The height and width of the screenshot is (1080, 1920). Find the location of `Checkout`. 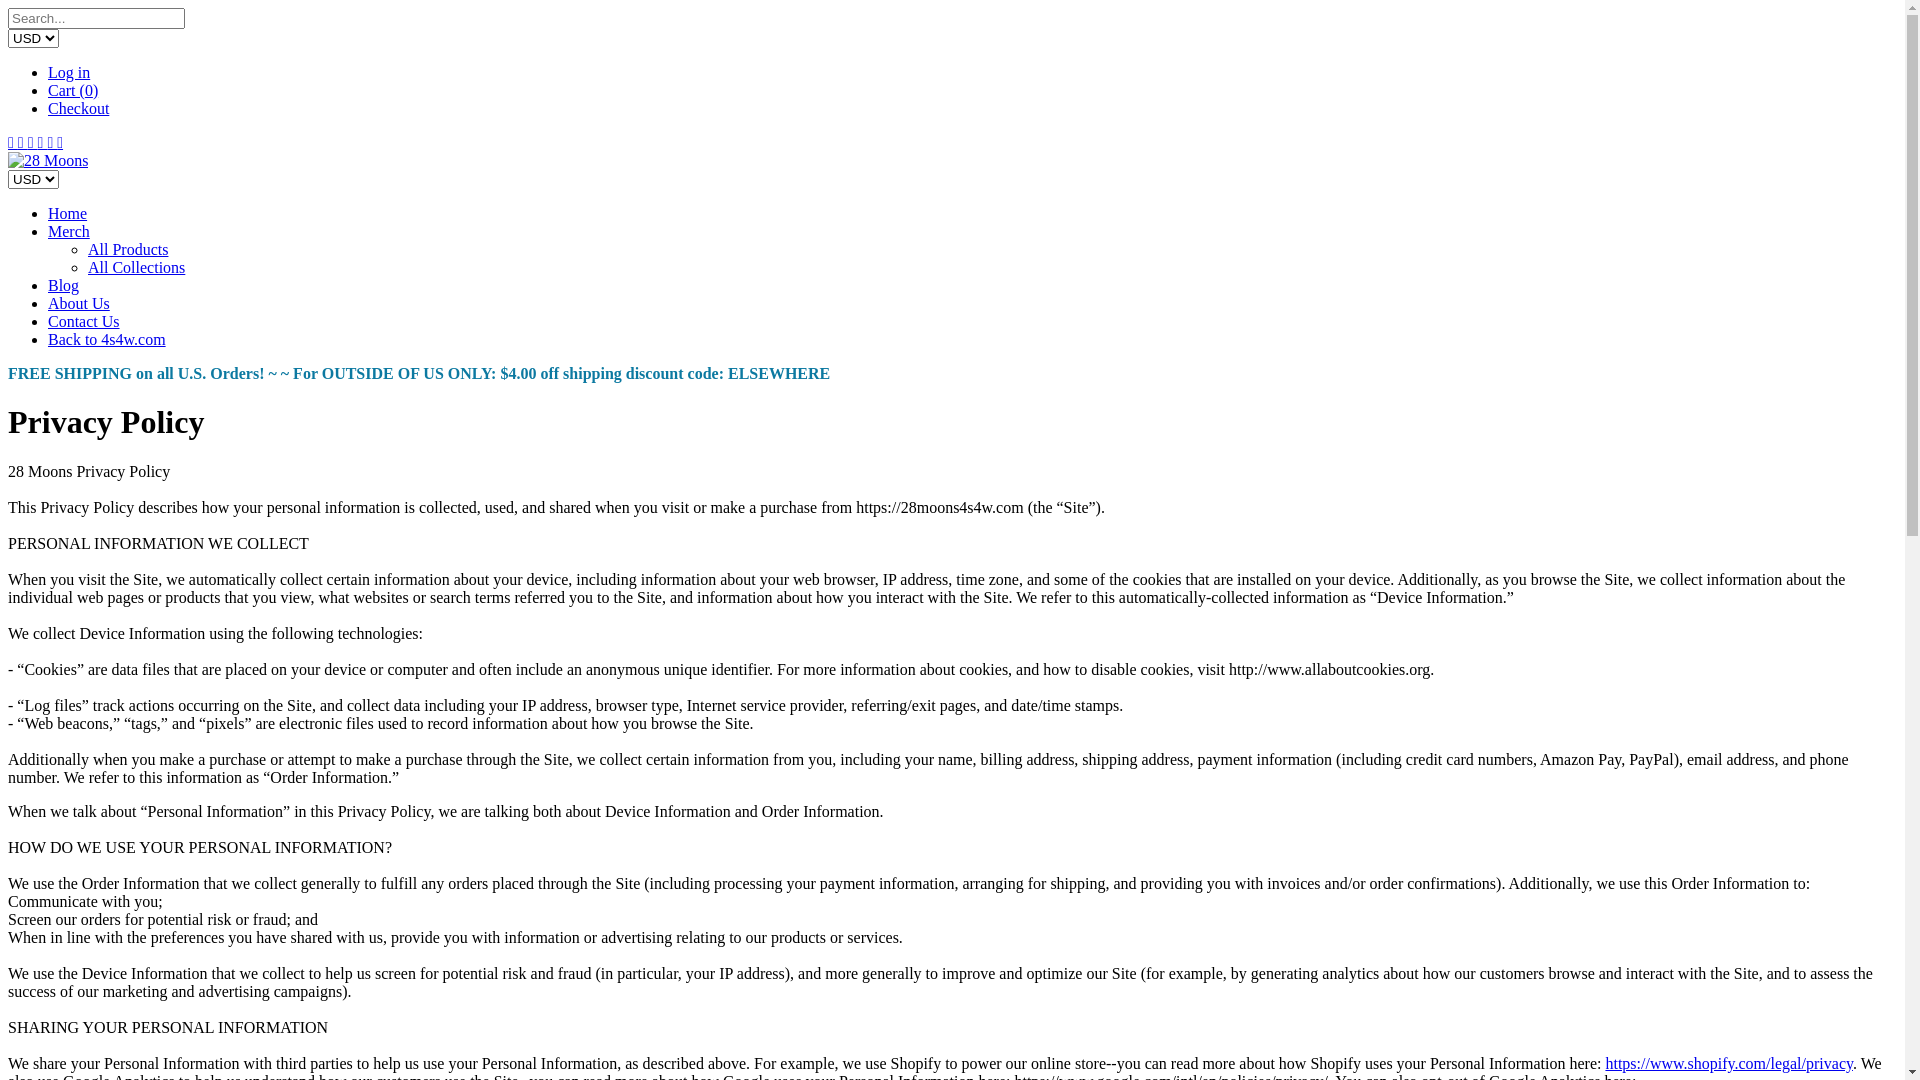

Checkout is located at coordinates (78, 108).